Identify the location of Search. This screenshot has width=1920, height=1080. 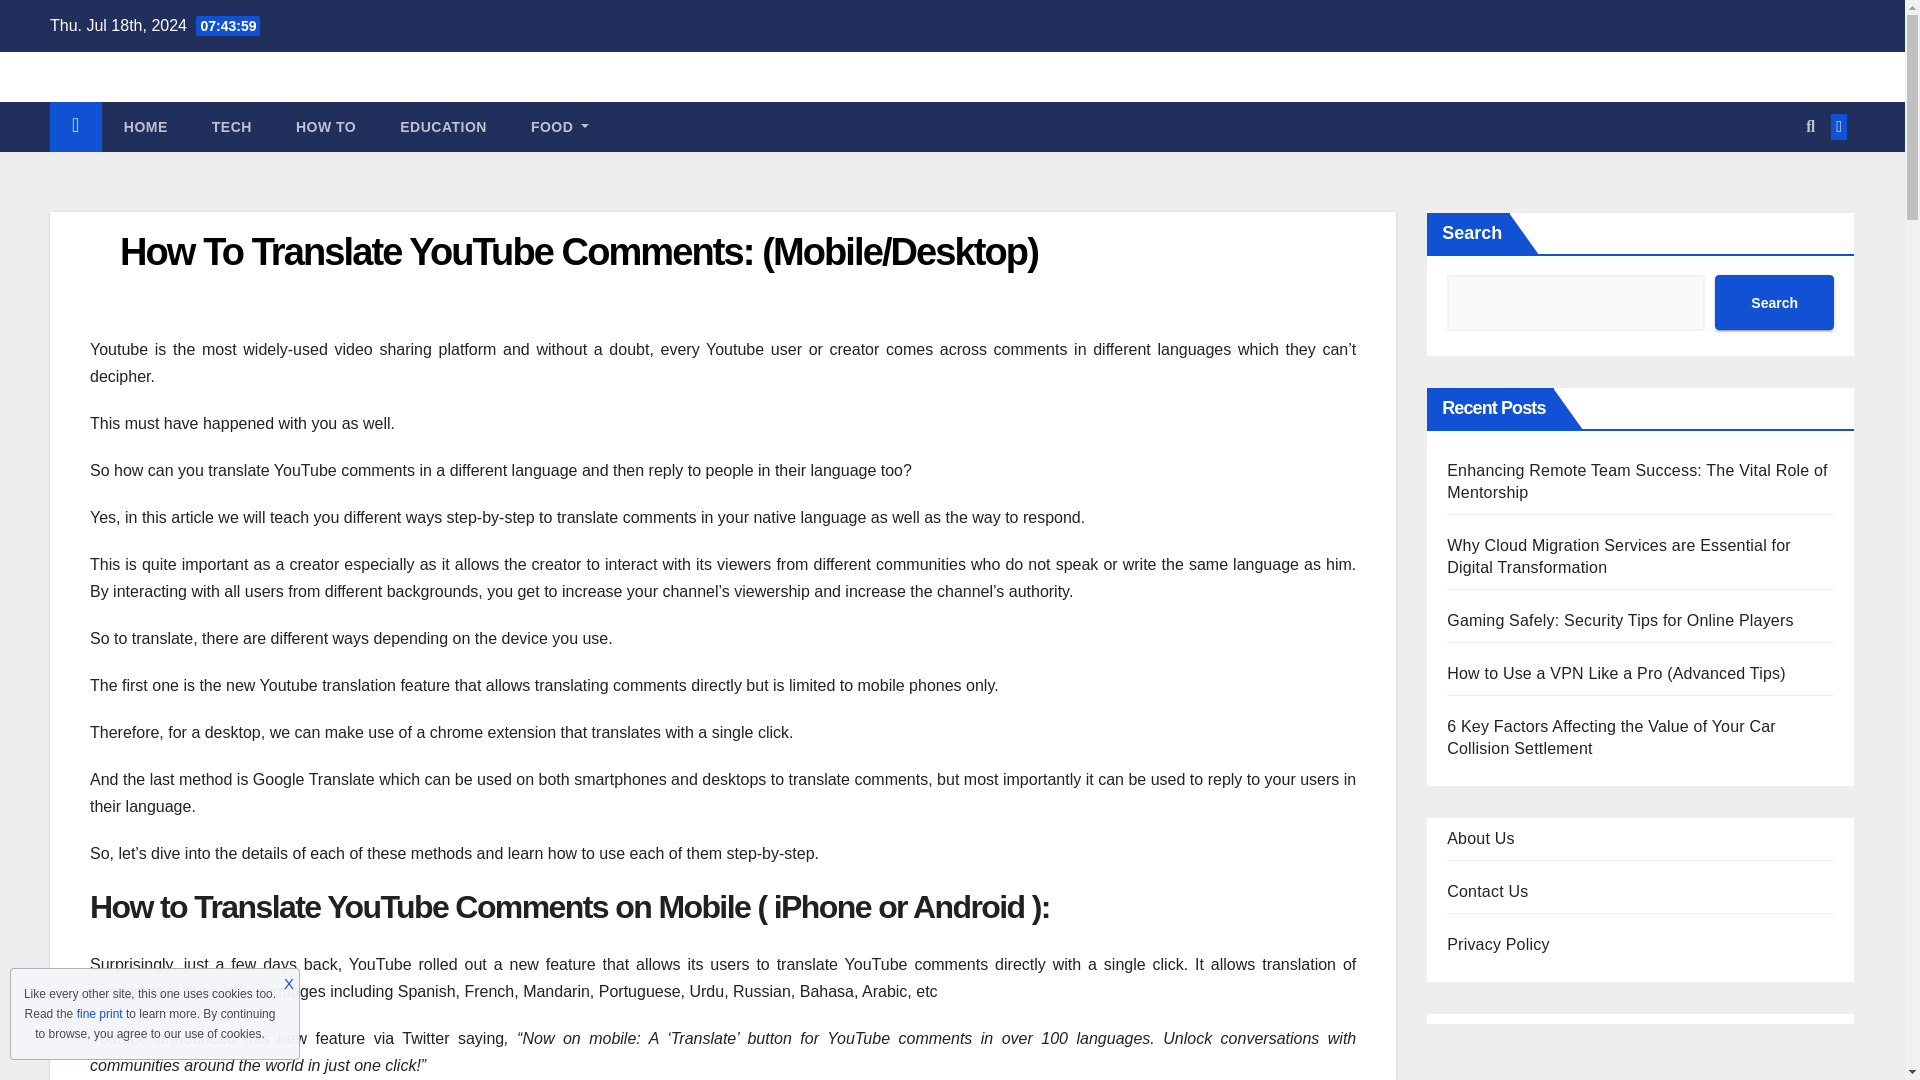
(1774, 302).